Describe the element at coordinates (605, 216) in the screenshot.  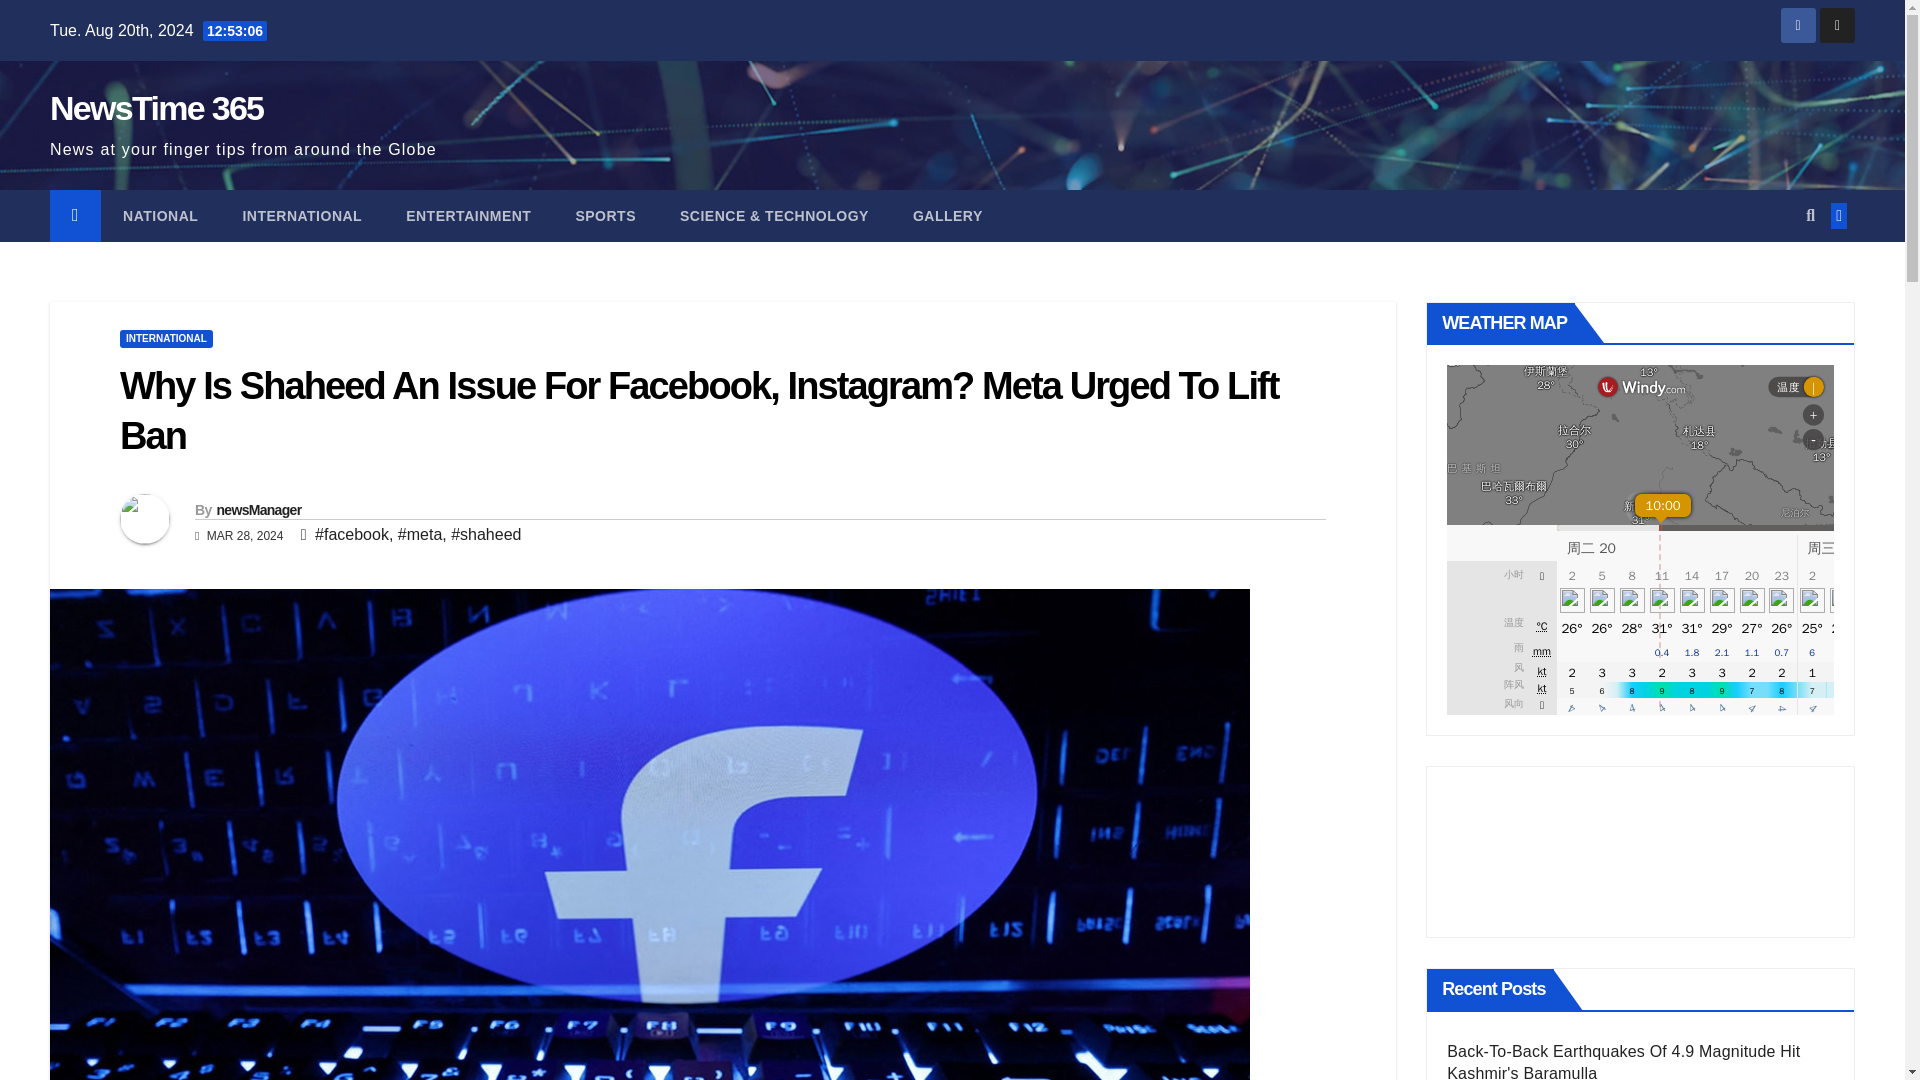
I see `SPORTS` at that location.